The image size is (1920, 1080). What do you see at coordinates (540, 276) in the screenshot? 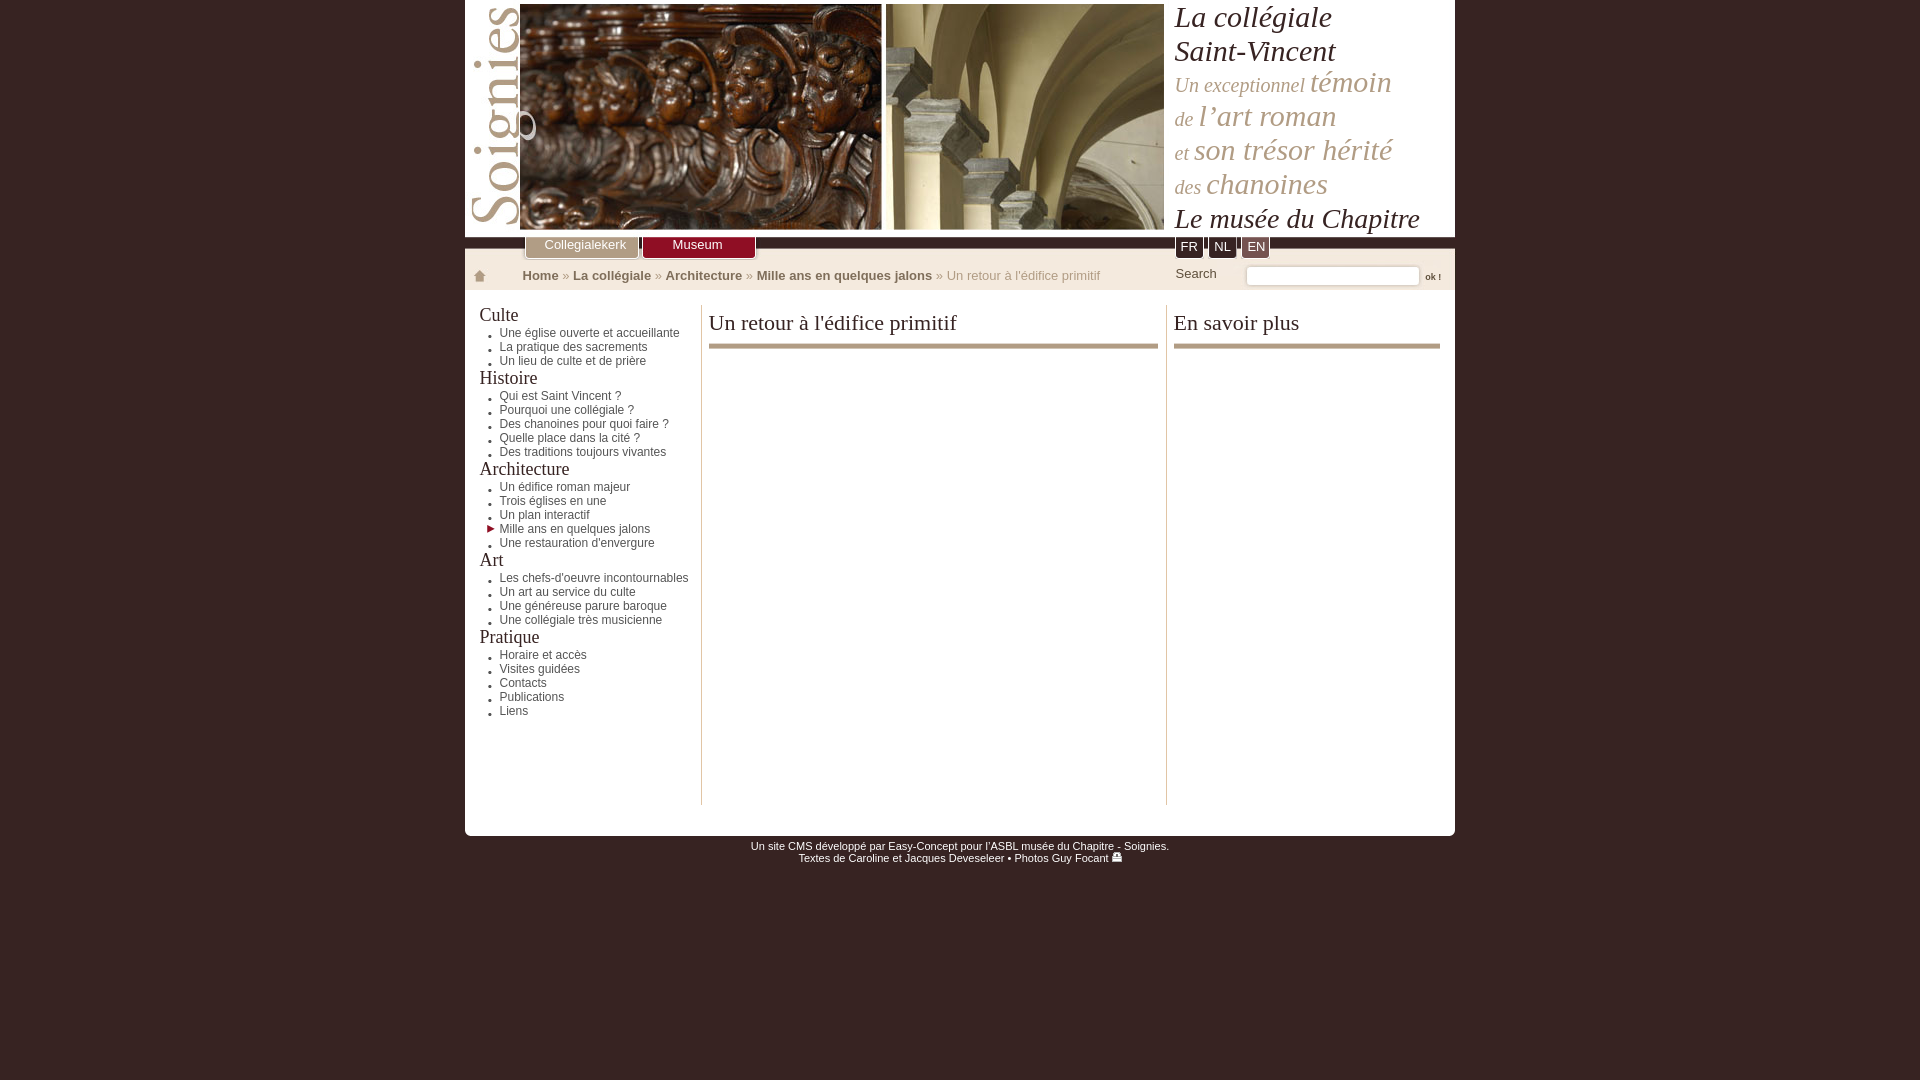
I see `Home` at bounding box center [540, 276].